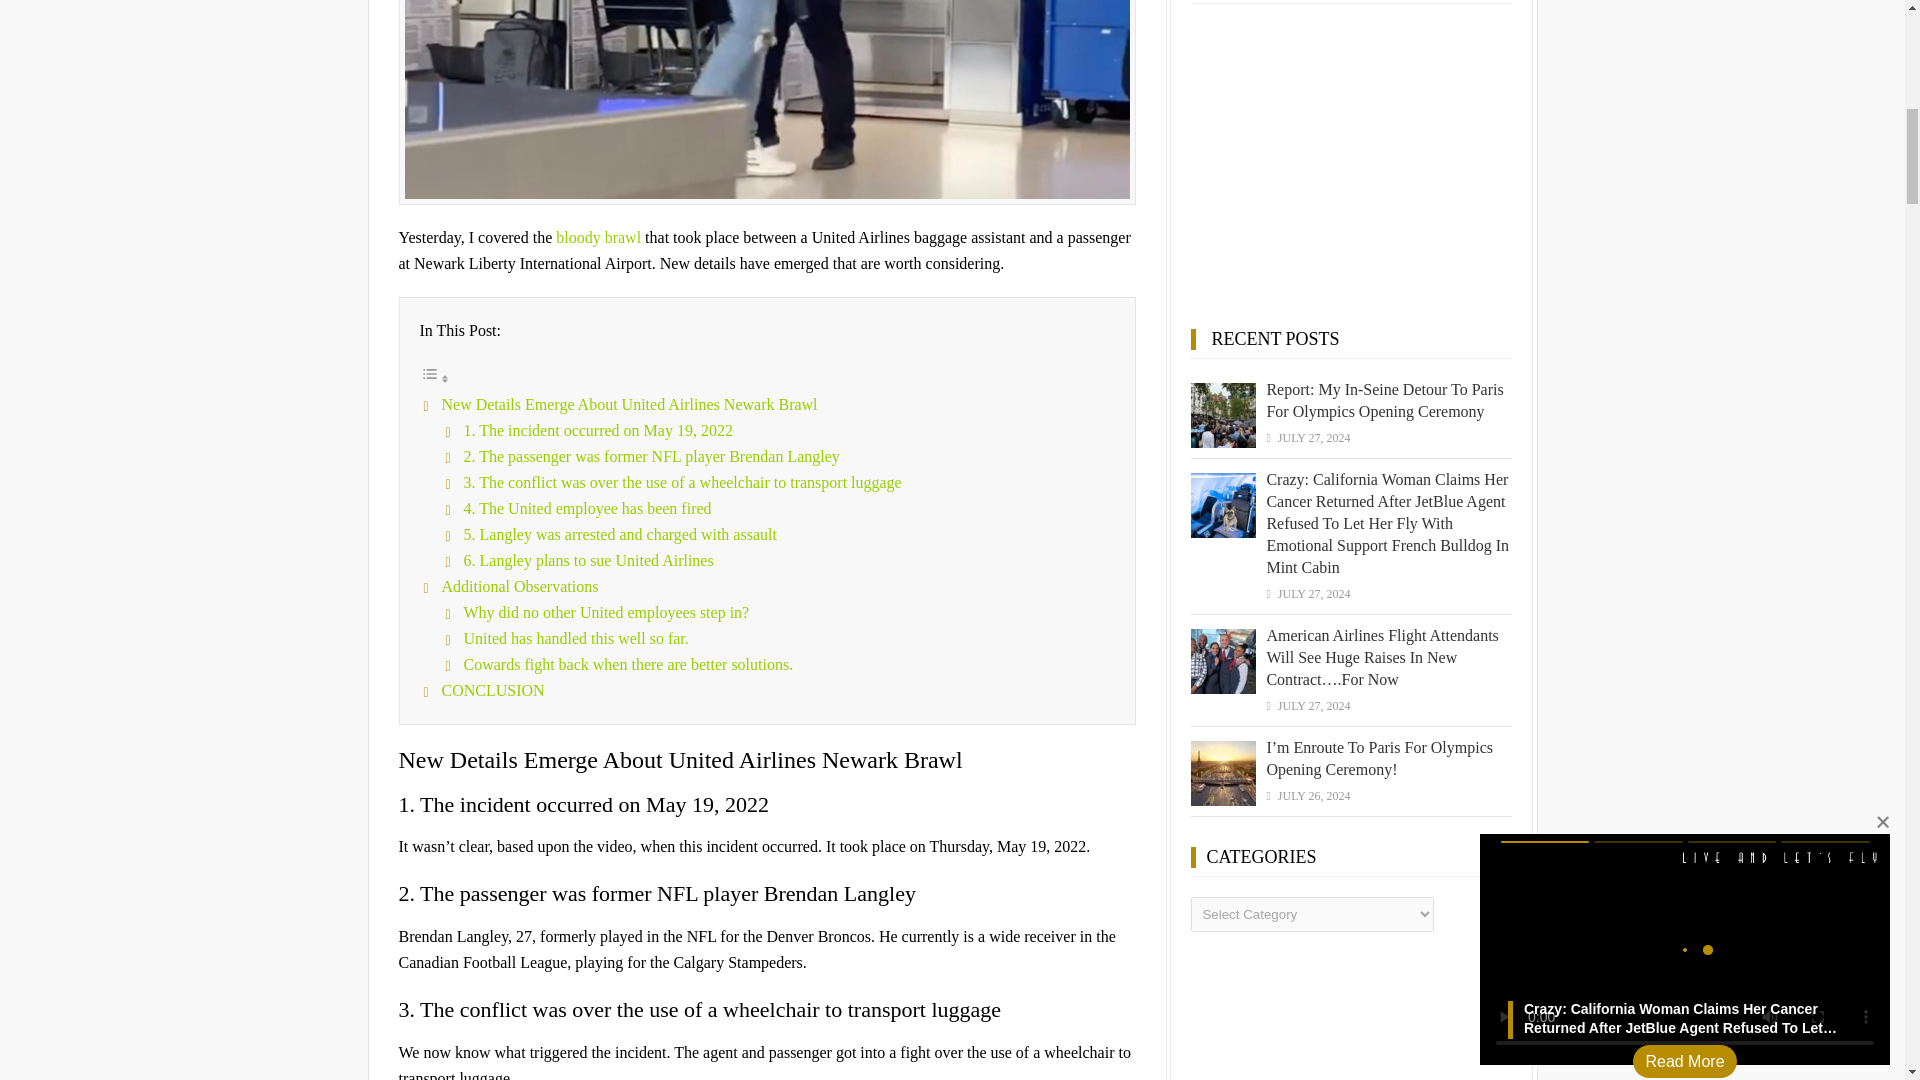 The height and width of the screenshot is (1080, 1920). Describe the element at coordinates (598, 430) in the screenshot. I see `1. The incident occurred on May 19, 2022` at that location.